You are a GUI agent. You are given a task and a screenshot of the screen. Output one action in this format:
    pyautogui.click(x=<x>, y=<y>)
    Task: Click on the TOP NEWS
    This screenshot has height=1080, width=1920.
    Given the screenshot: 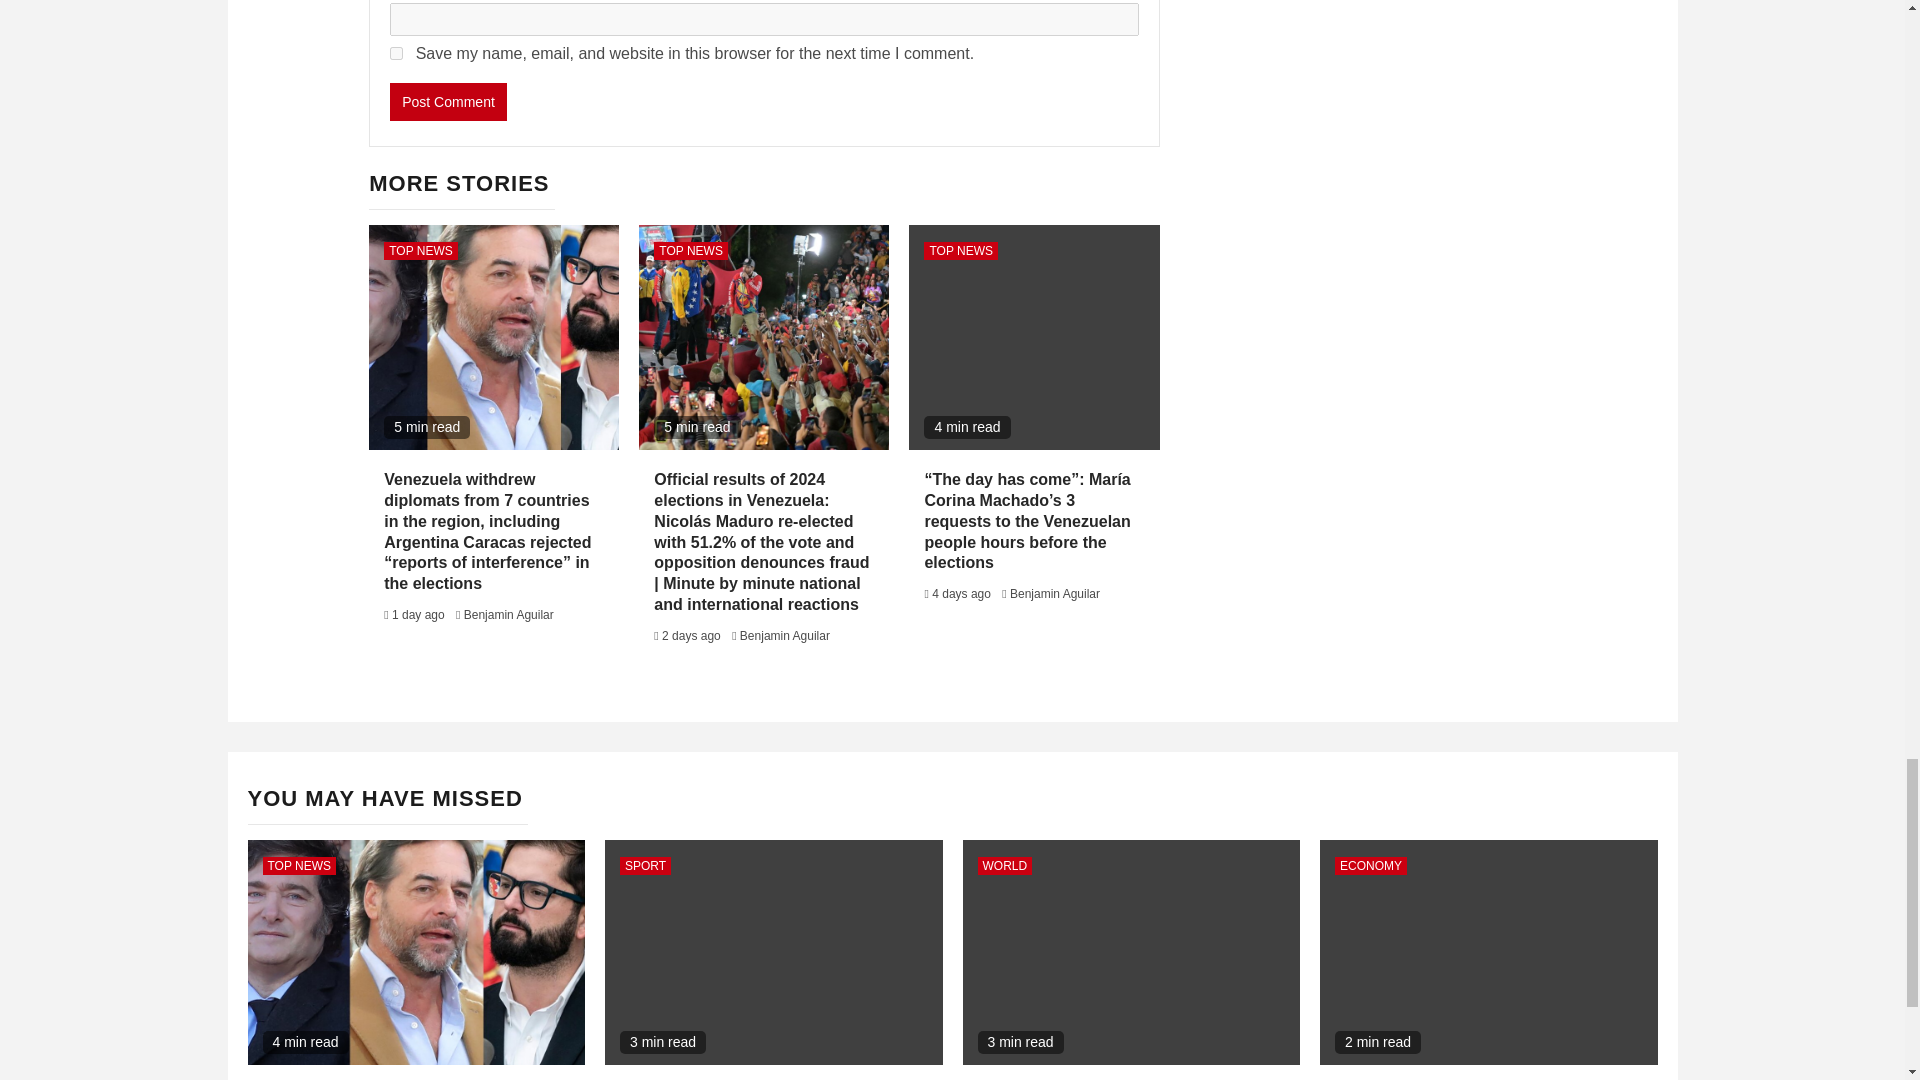 What is the action you would take?
    pyautogui.click(x=421, y=250)
    